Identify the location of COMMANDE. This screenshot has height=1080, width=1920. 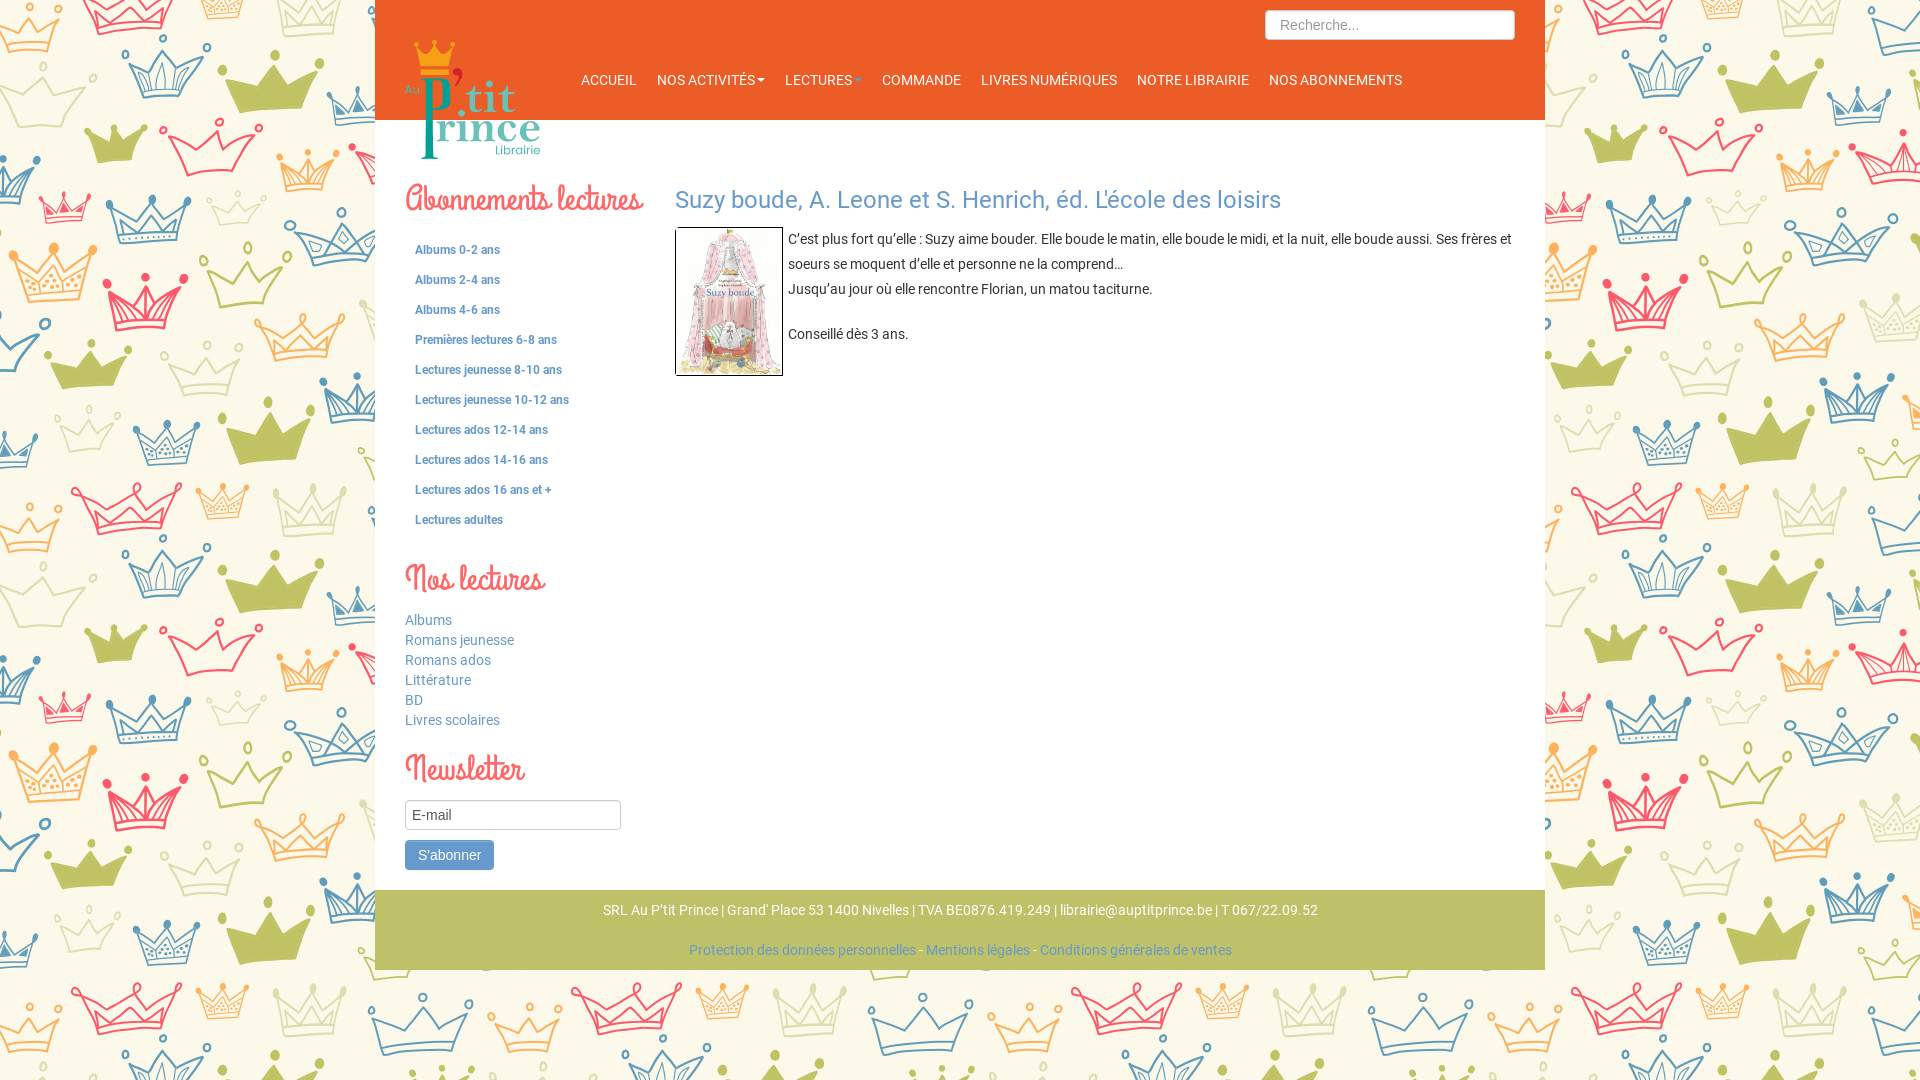
(922, 80).